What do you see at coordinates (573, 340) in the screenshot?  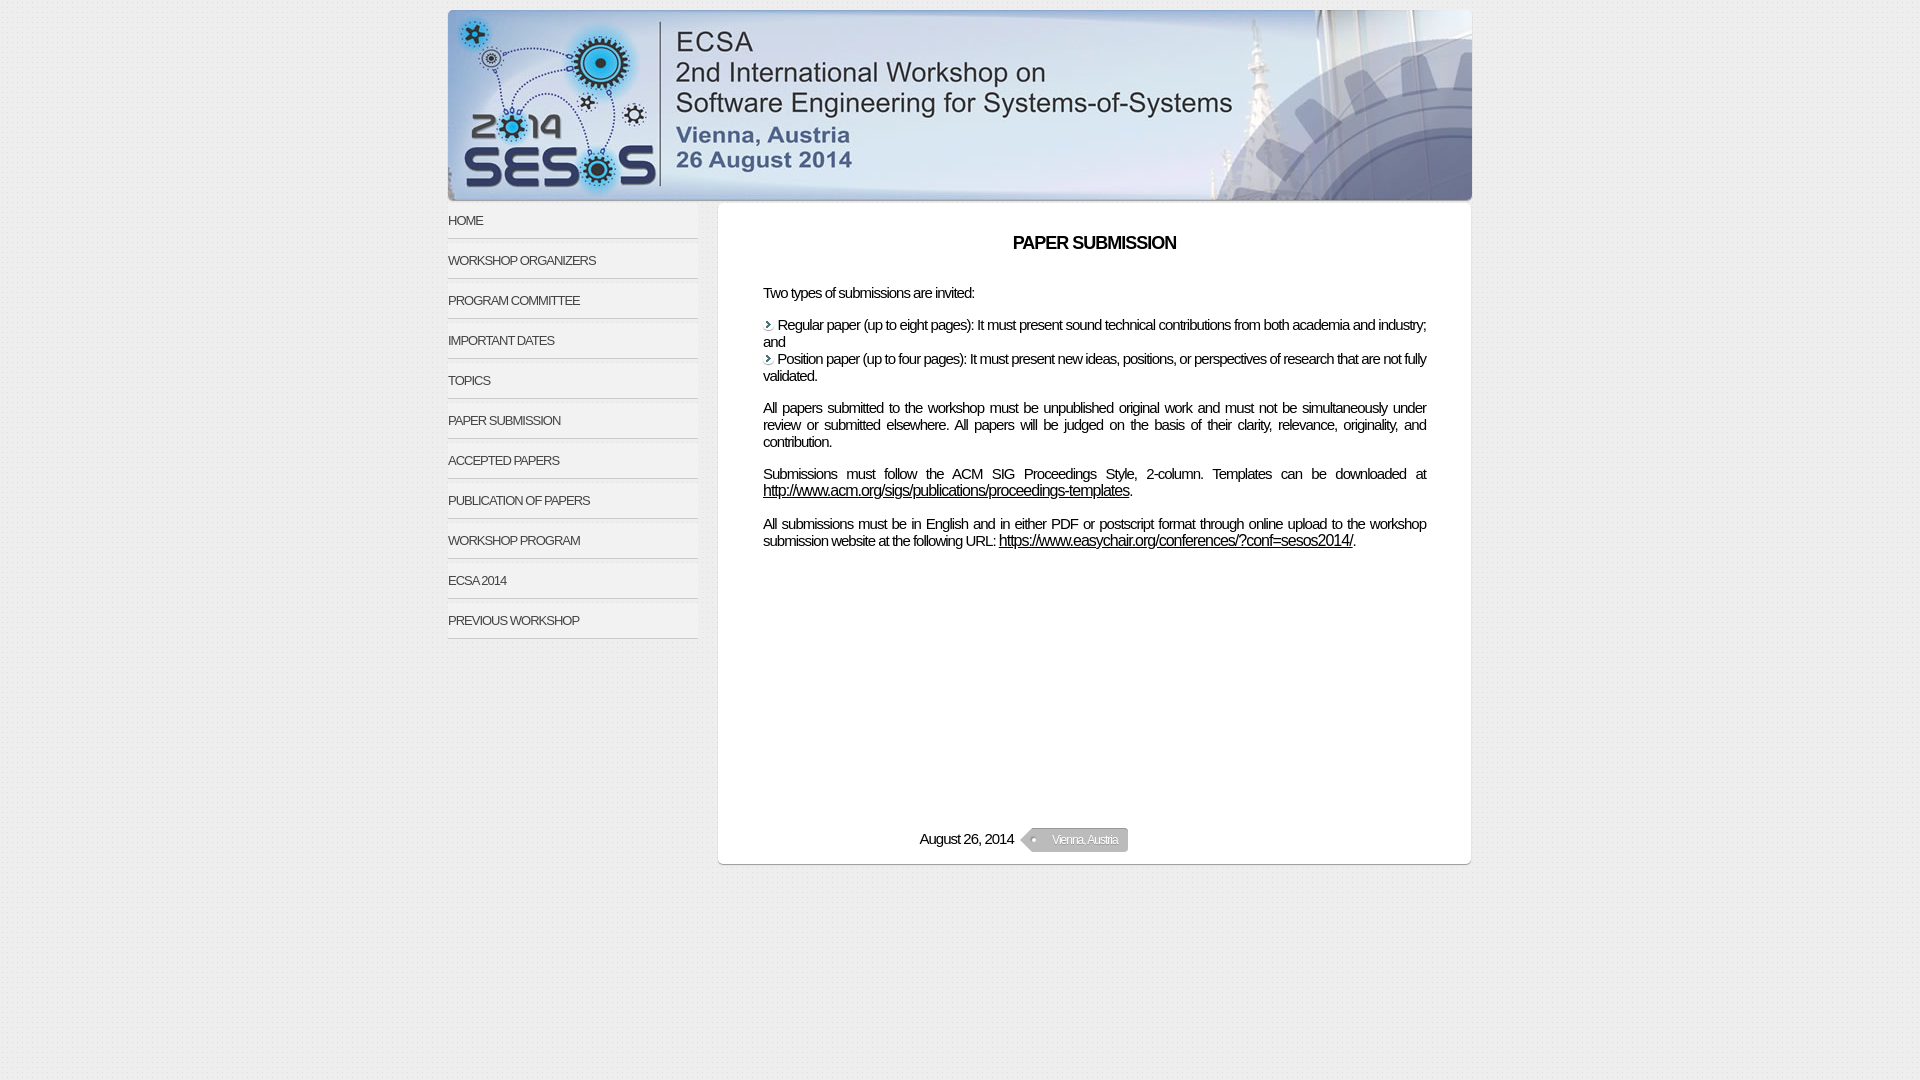 I see `IMPORTANT DATES` at bounding box center [573, 340].